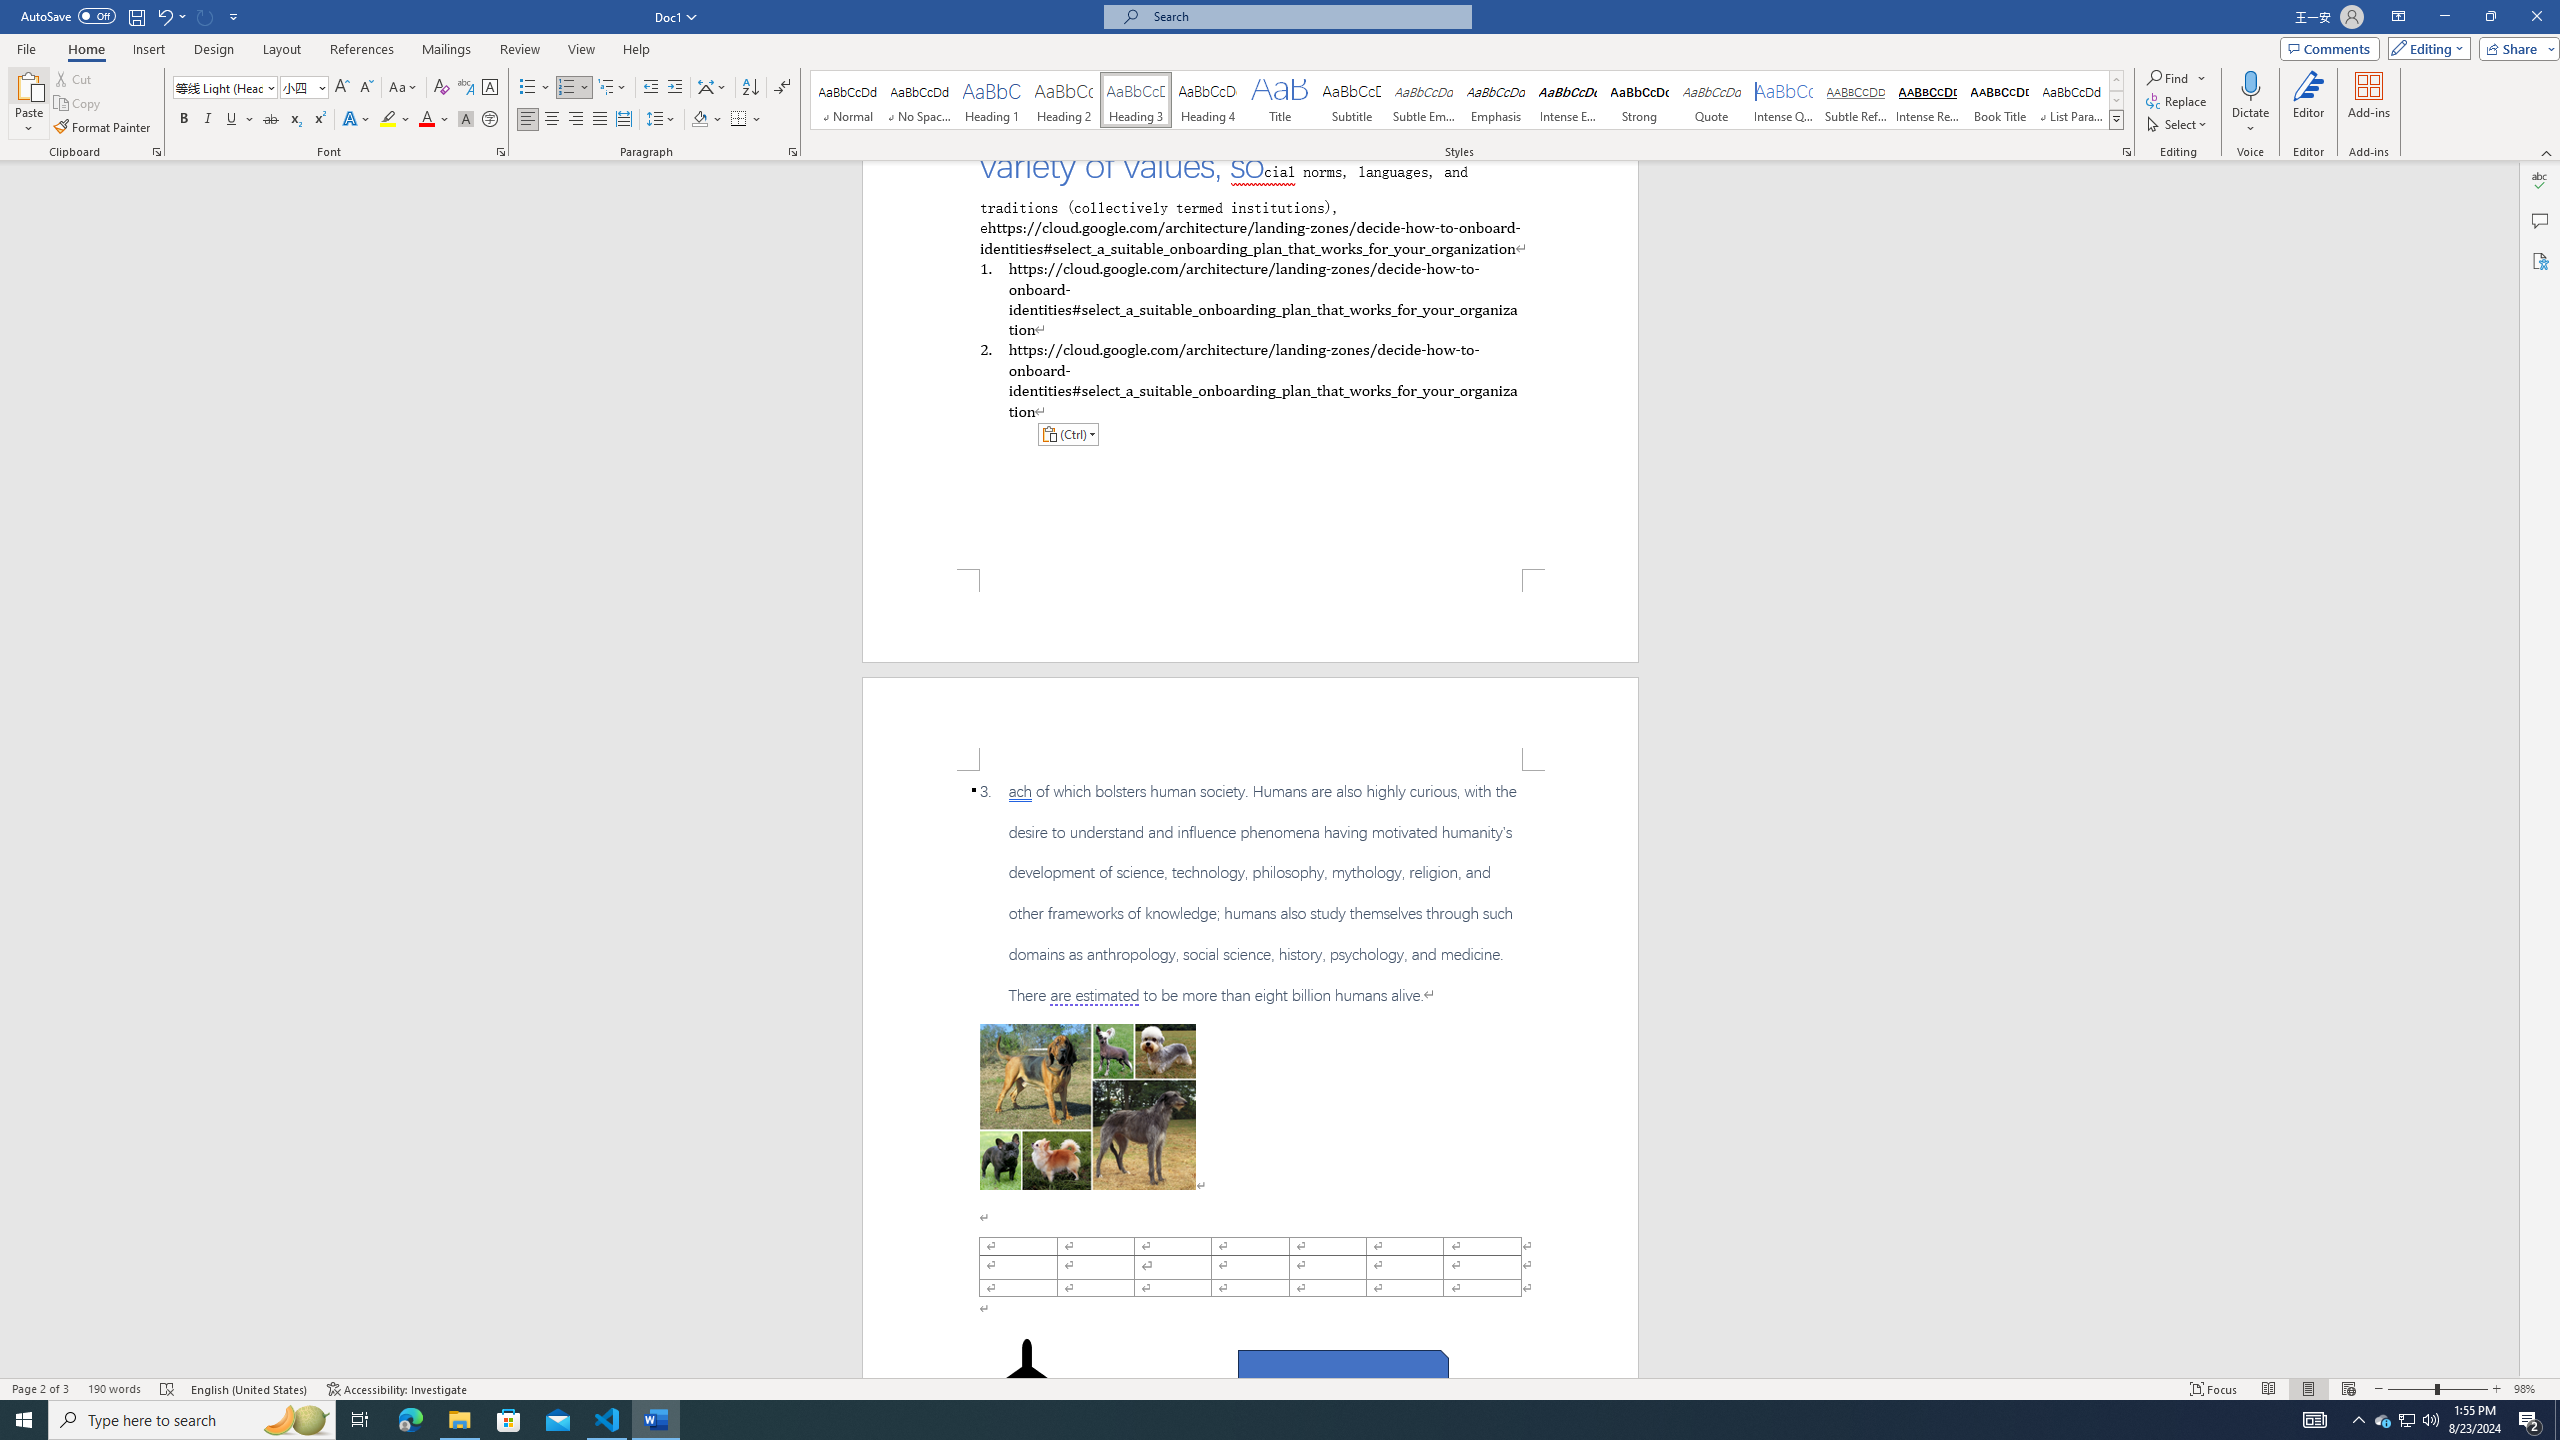 The image size is (2560, 1440). I want to click on Font..., so click(502, 152).